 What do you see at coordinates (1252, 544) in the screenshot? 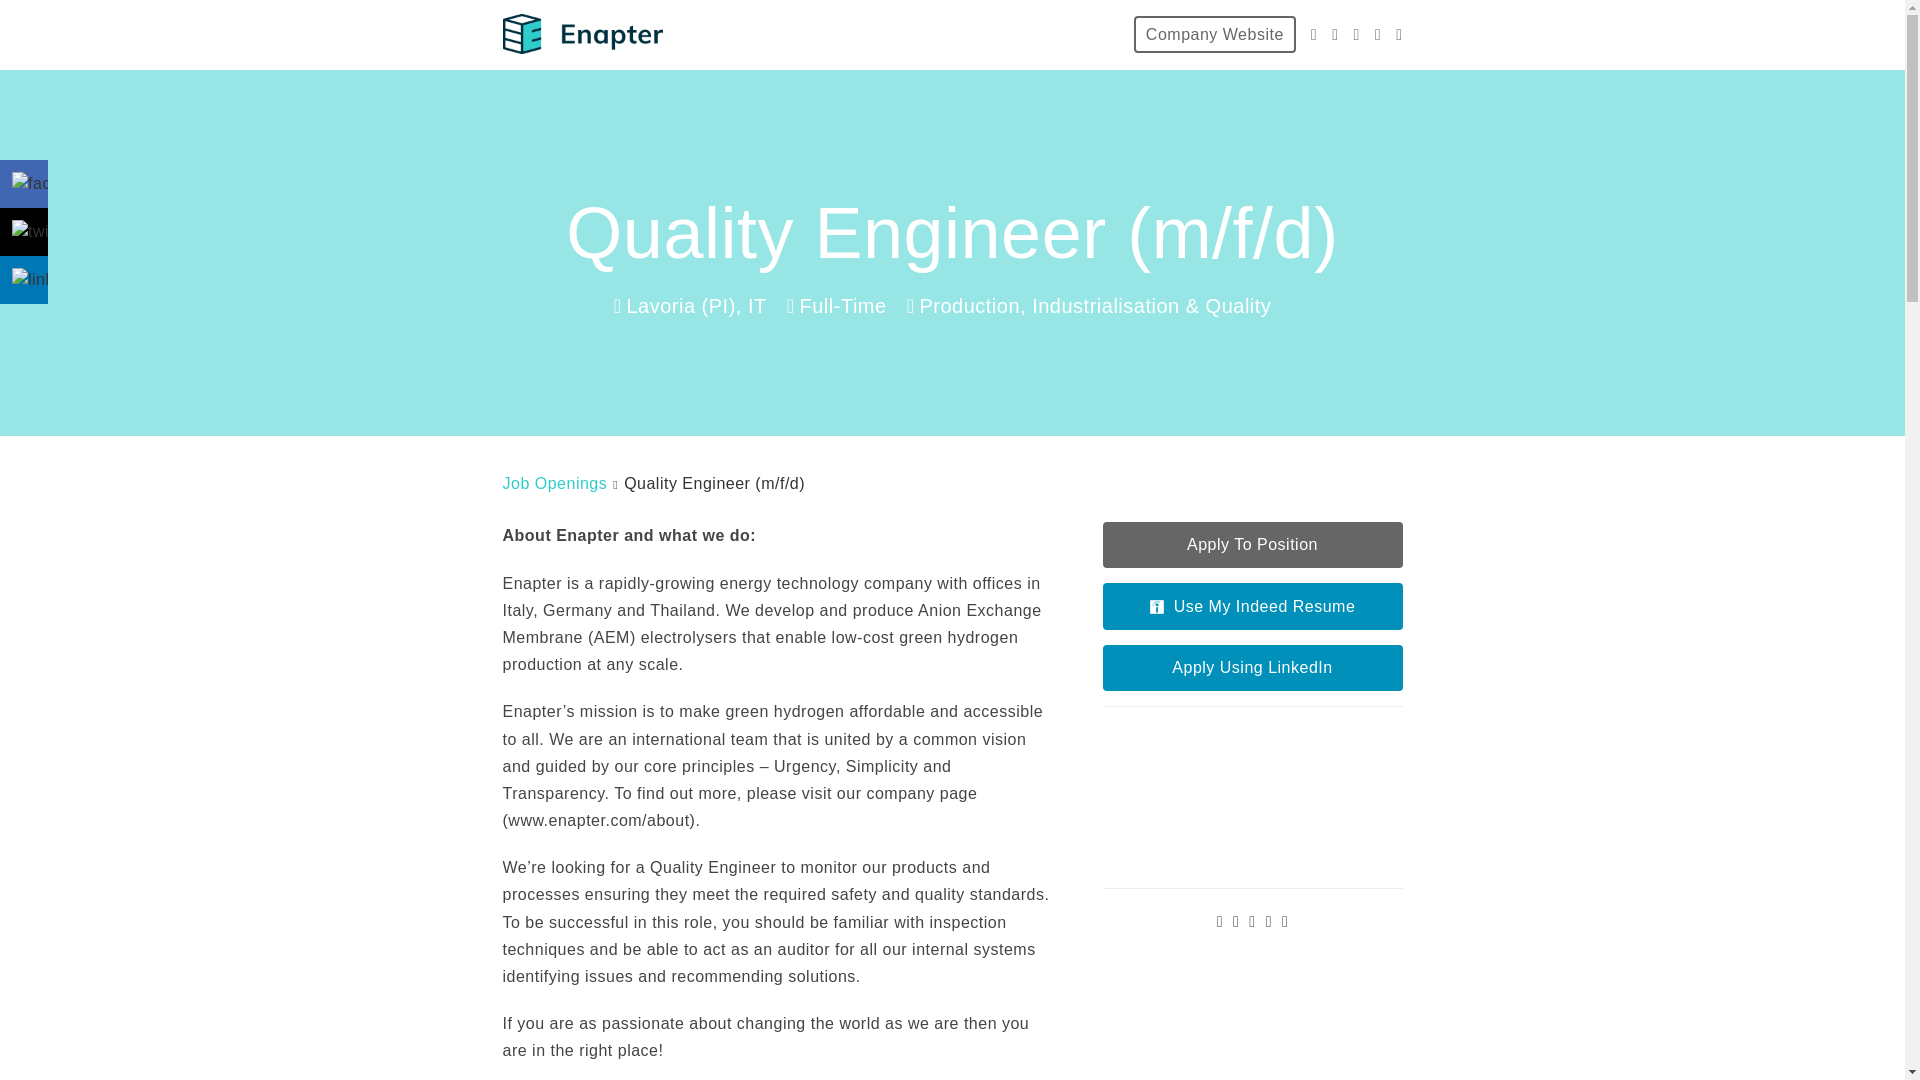
I see `Apply To Position` at bounding box center [1252, 544].